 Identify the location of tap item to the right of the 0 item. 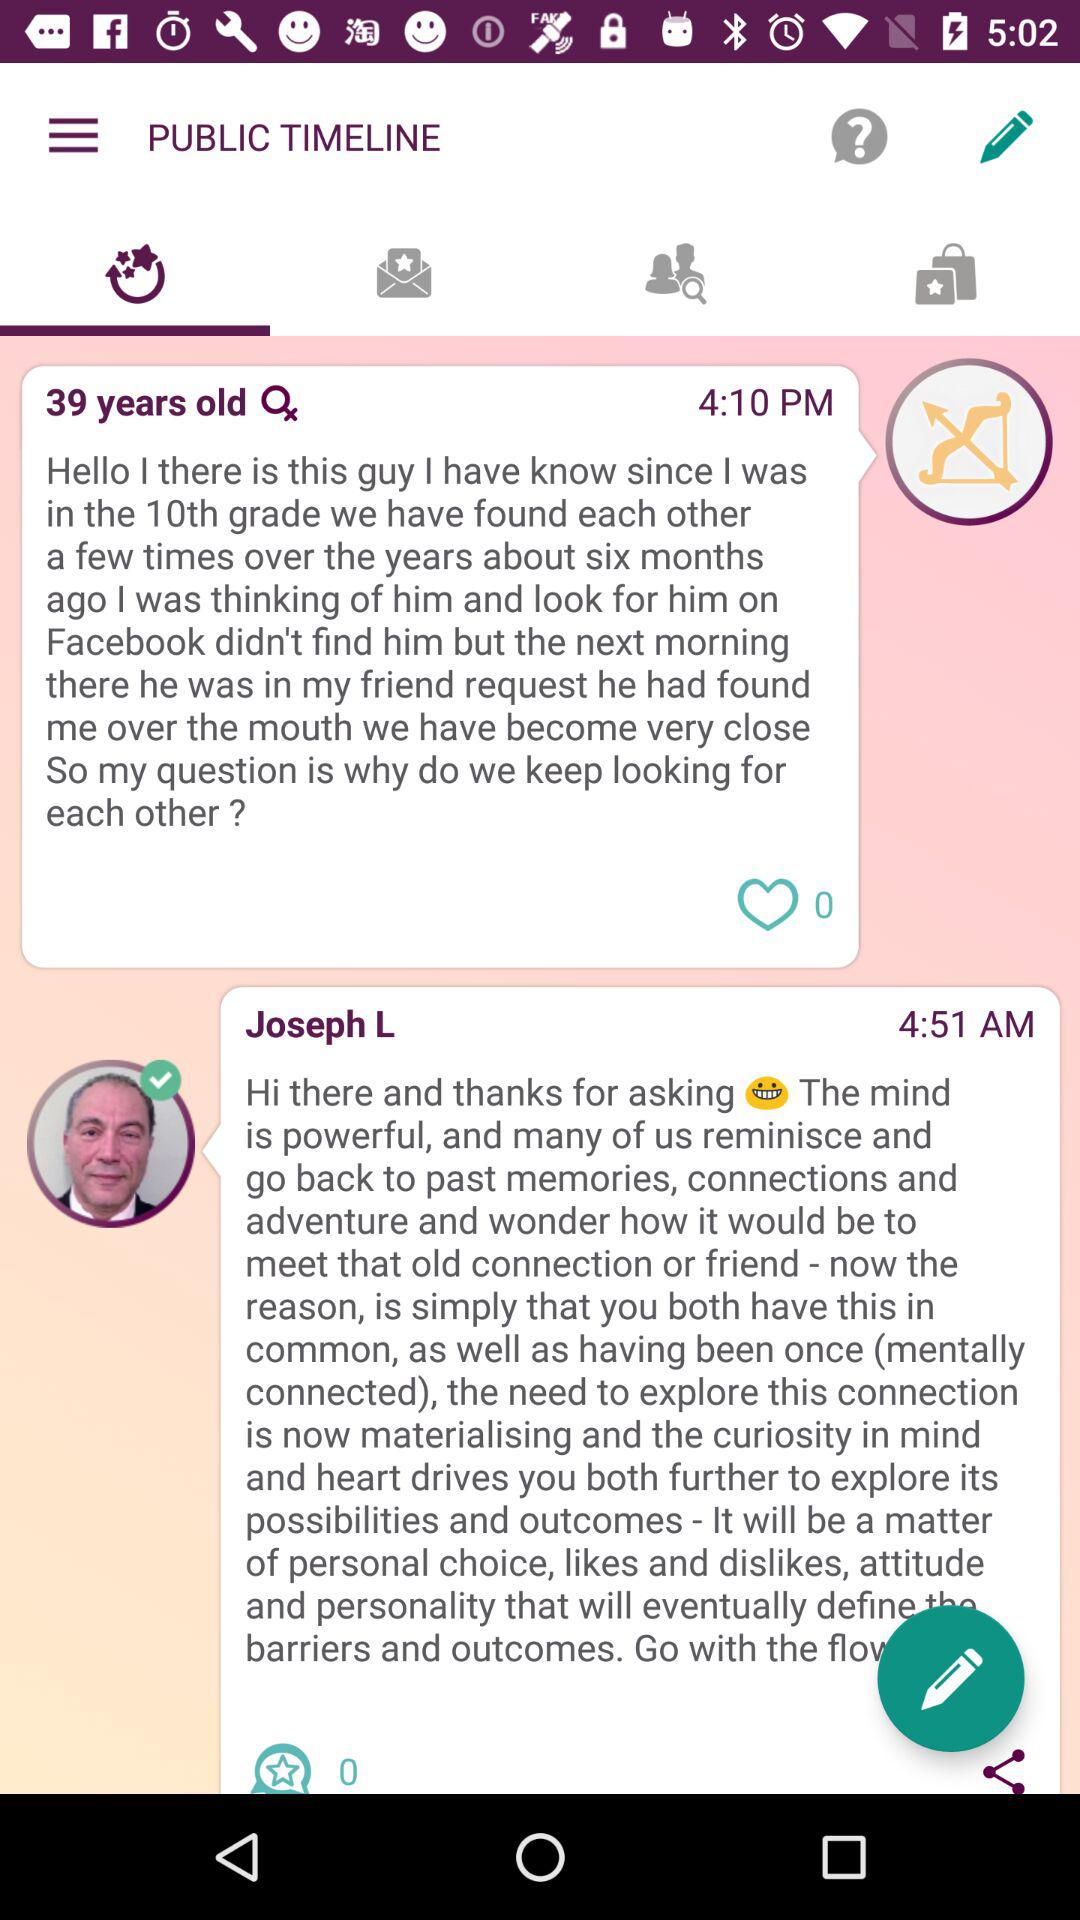
(950, 1678).